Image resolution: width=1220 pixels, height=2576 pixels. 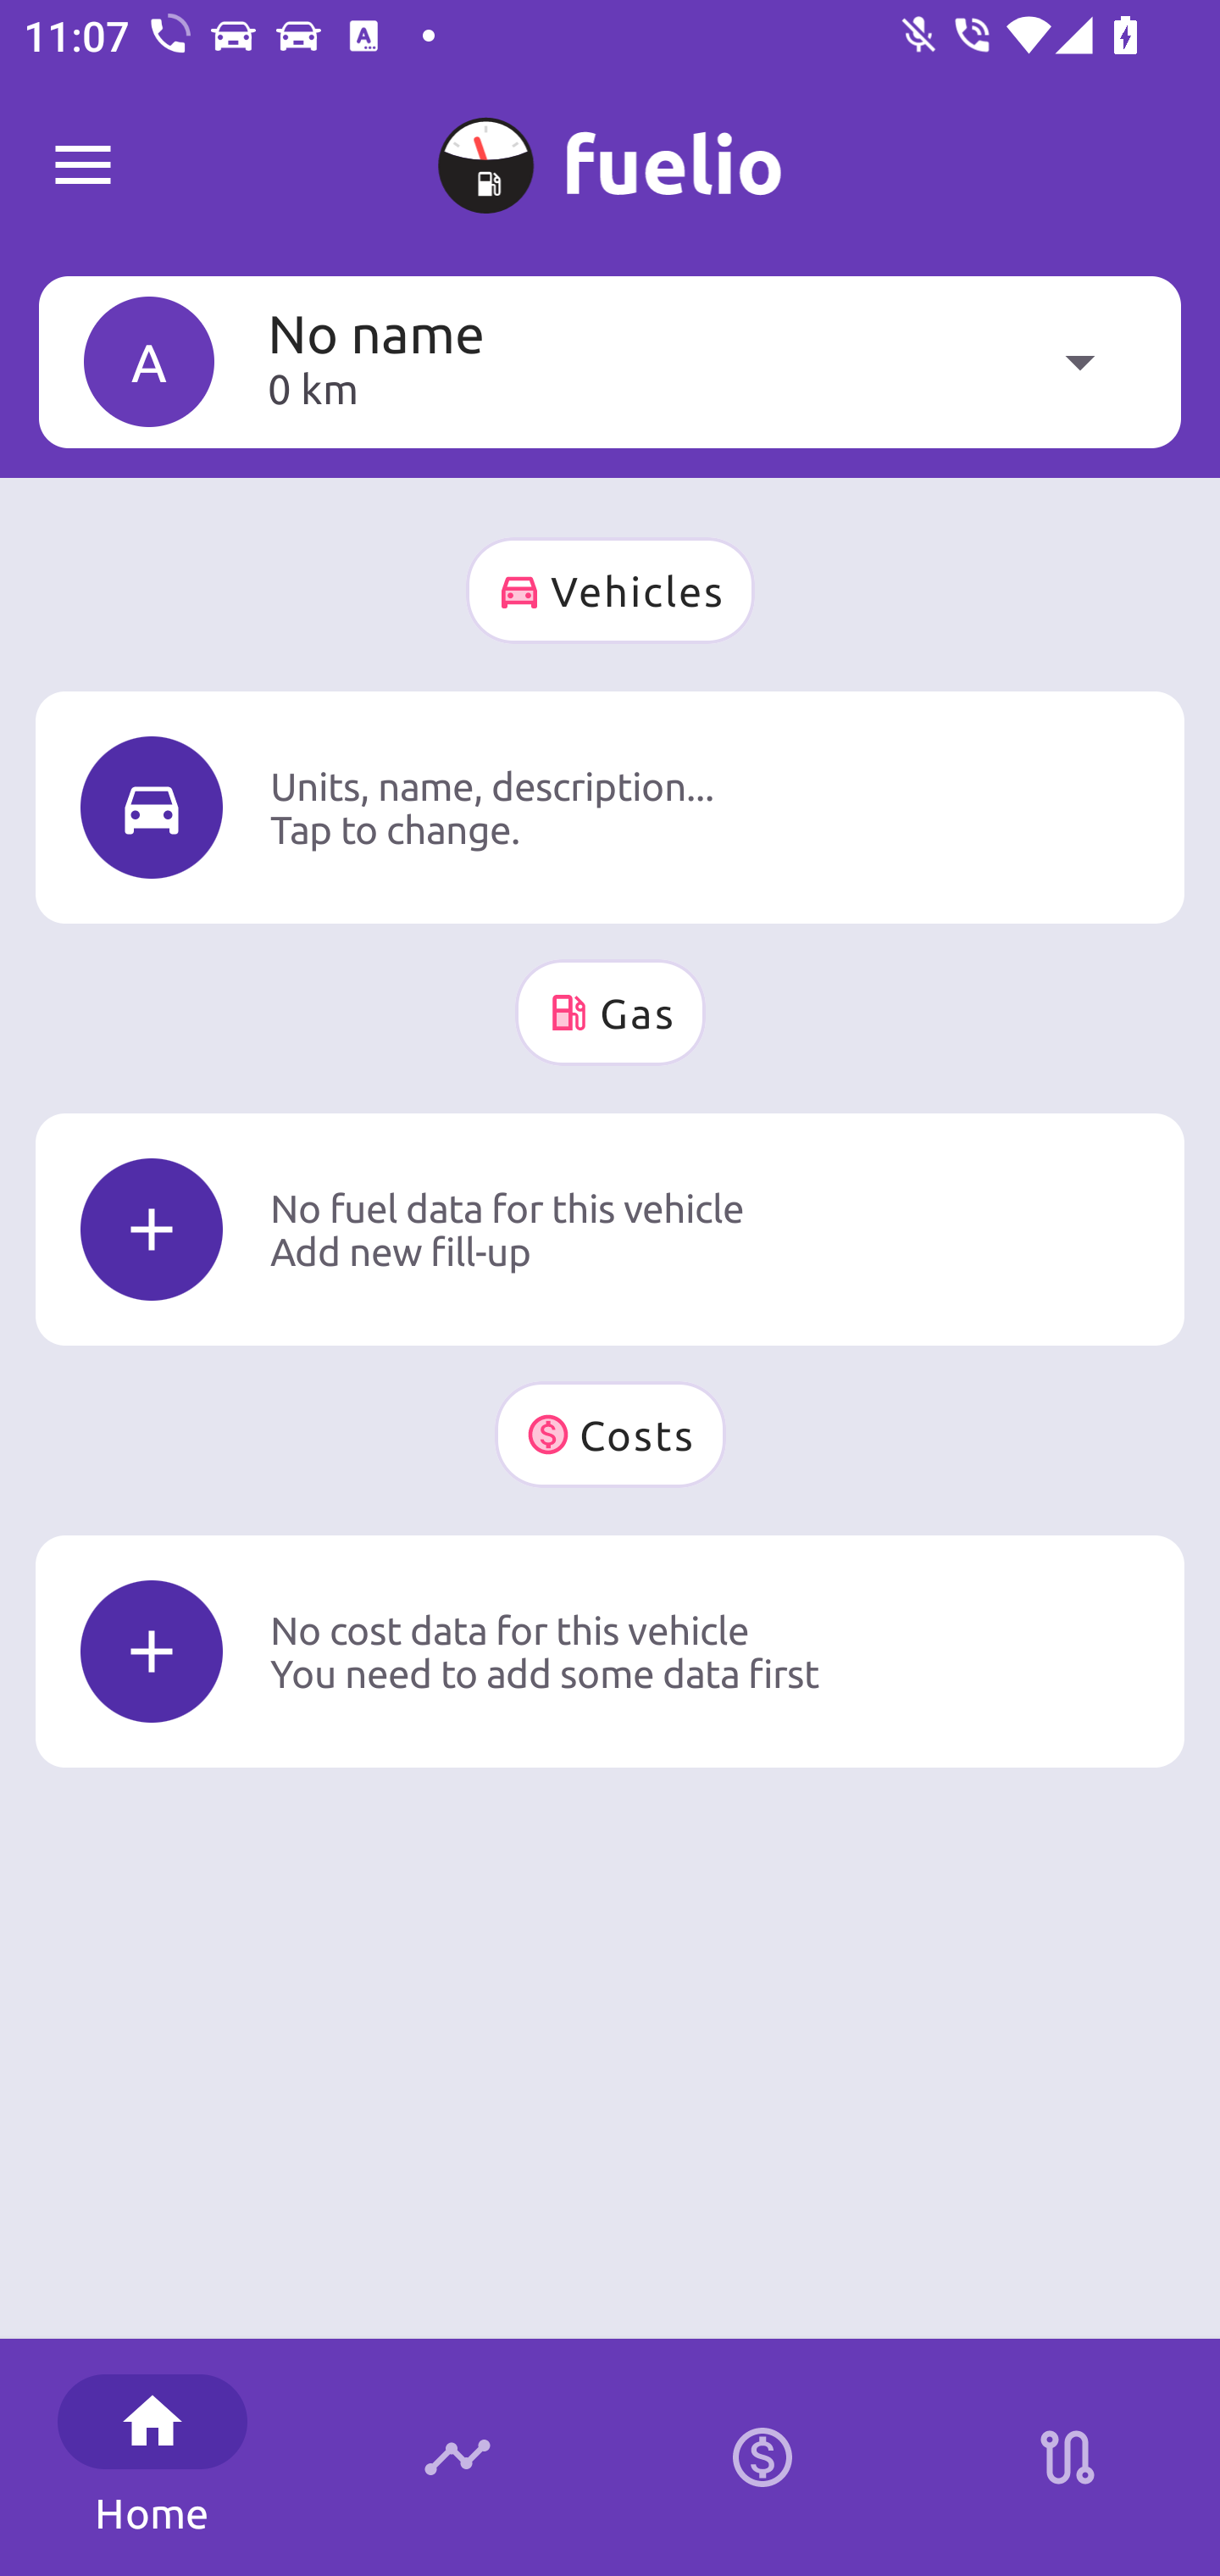 I want to click on Calculator, so click(x=762, y=2457).